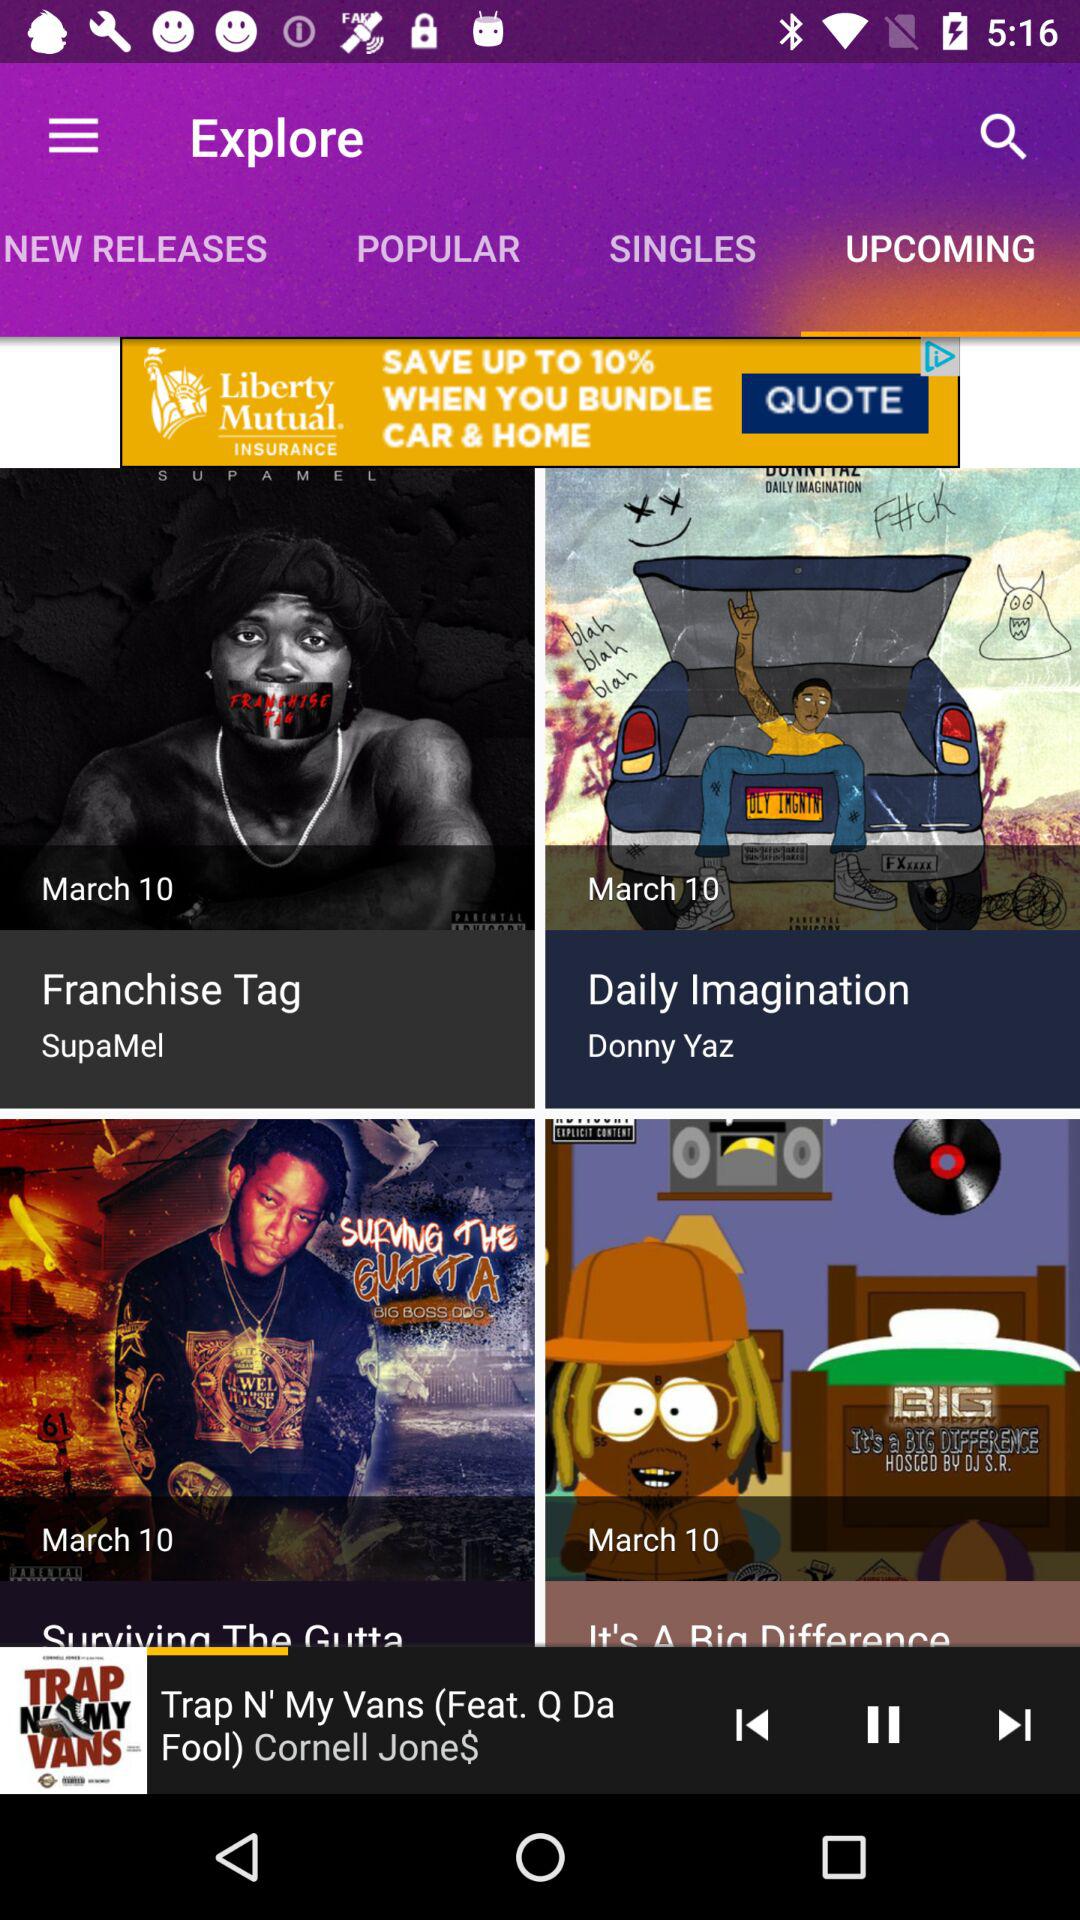 This screenshot has width=1080, height=1920. What do you see at coordinates (73, 136) in the screenshot?
I see `press the item to the left of the explore app` at bounding box center [73, 136].